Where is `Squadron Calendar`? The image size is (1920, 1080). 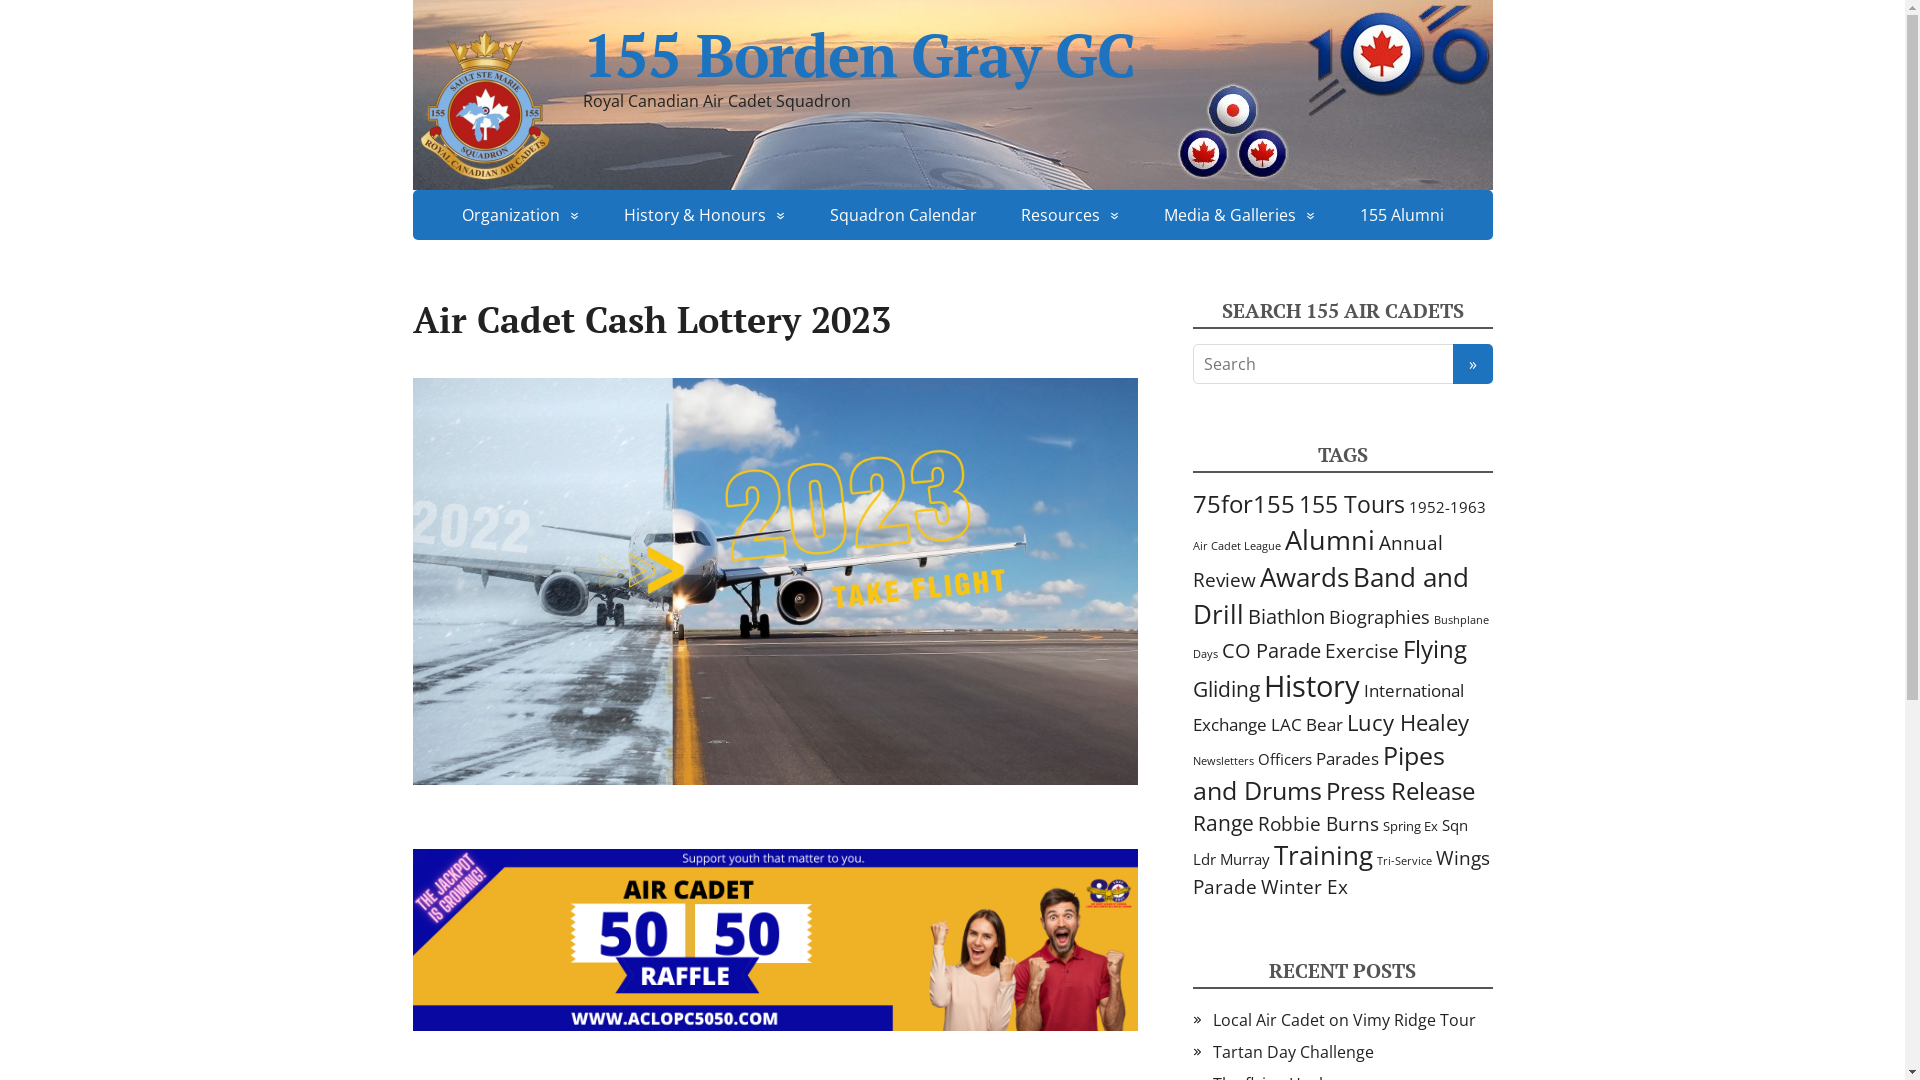 Squadron Calendar is located at coordinates (904, 215).